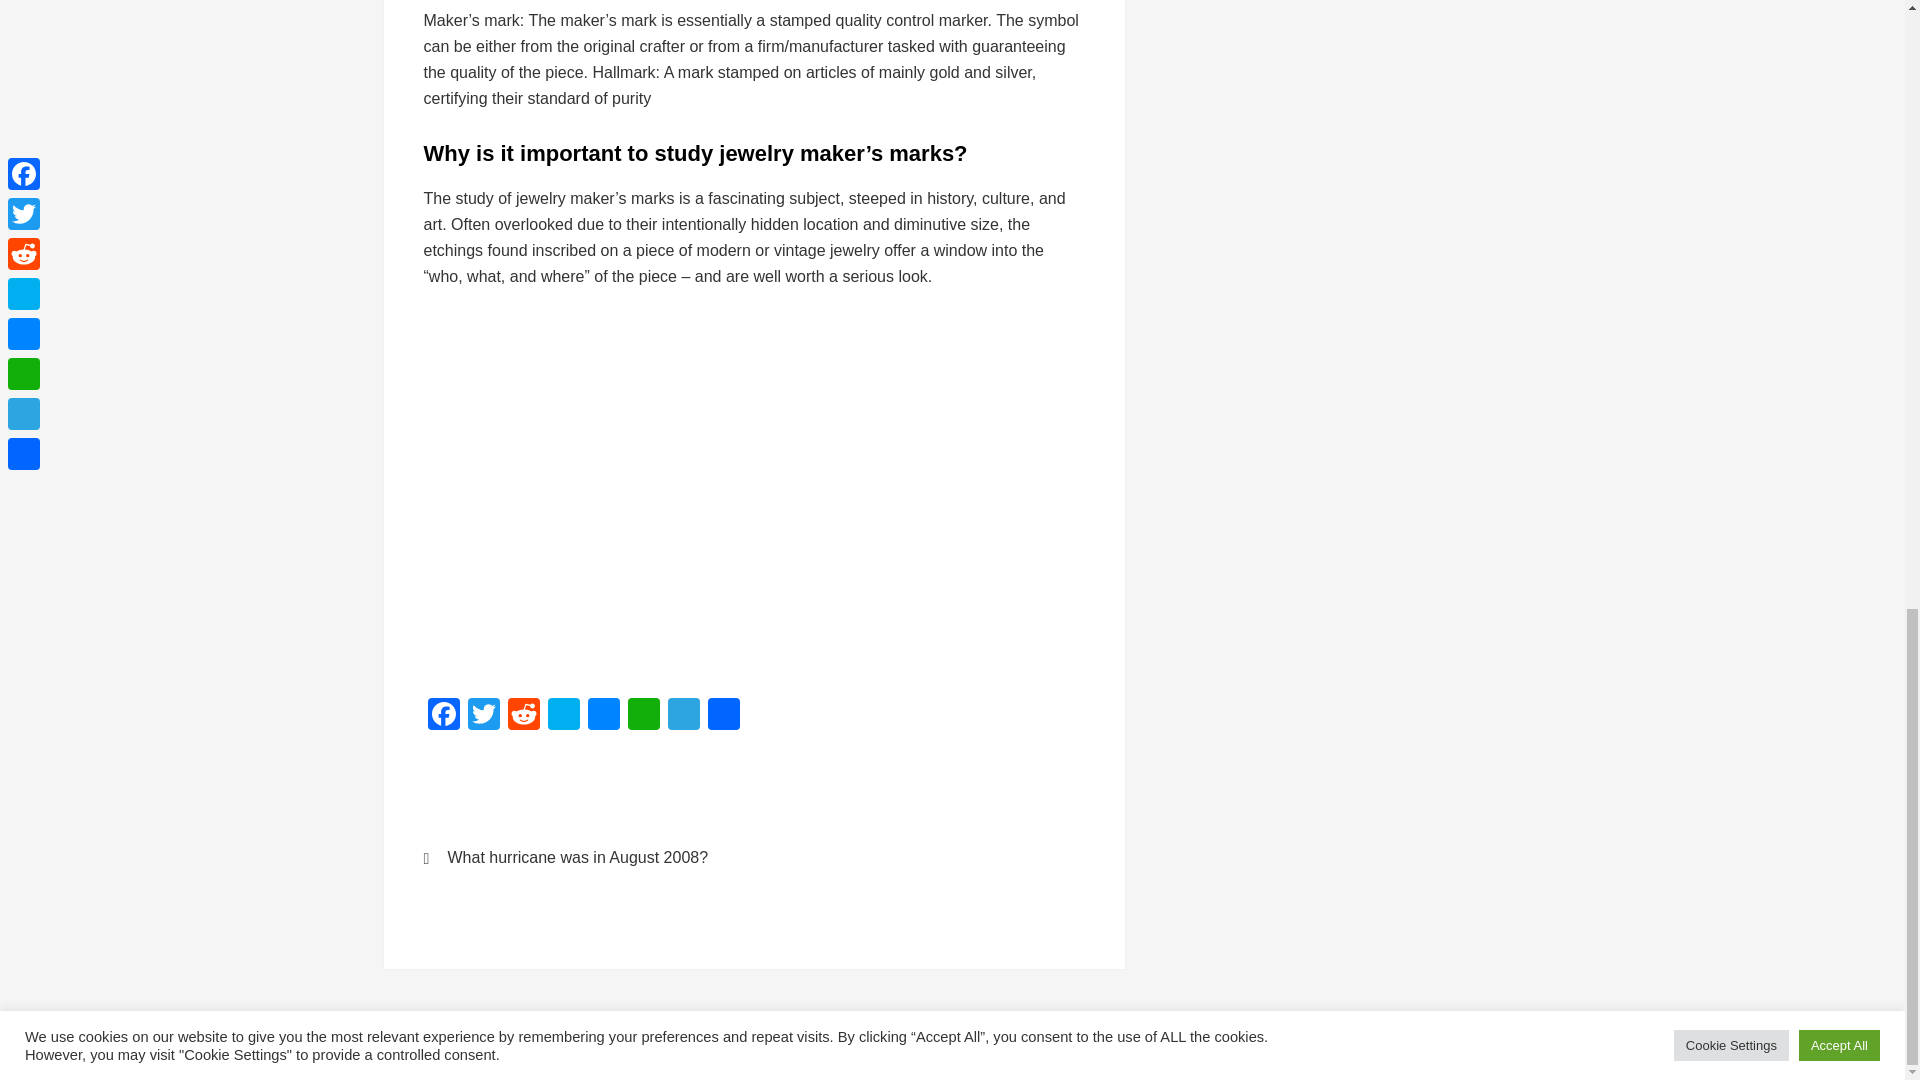 Image resolution: width=1920 pixels, height=1080 pixels. What do you see at coordinates (1106, 1051) in the screenshot?
I see `WordPress` at bounding box center [1106, 1051].